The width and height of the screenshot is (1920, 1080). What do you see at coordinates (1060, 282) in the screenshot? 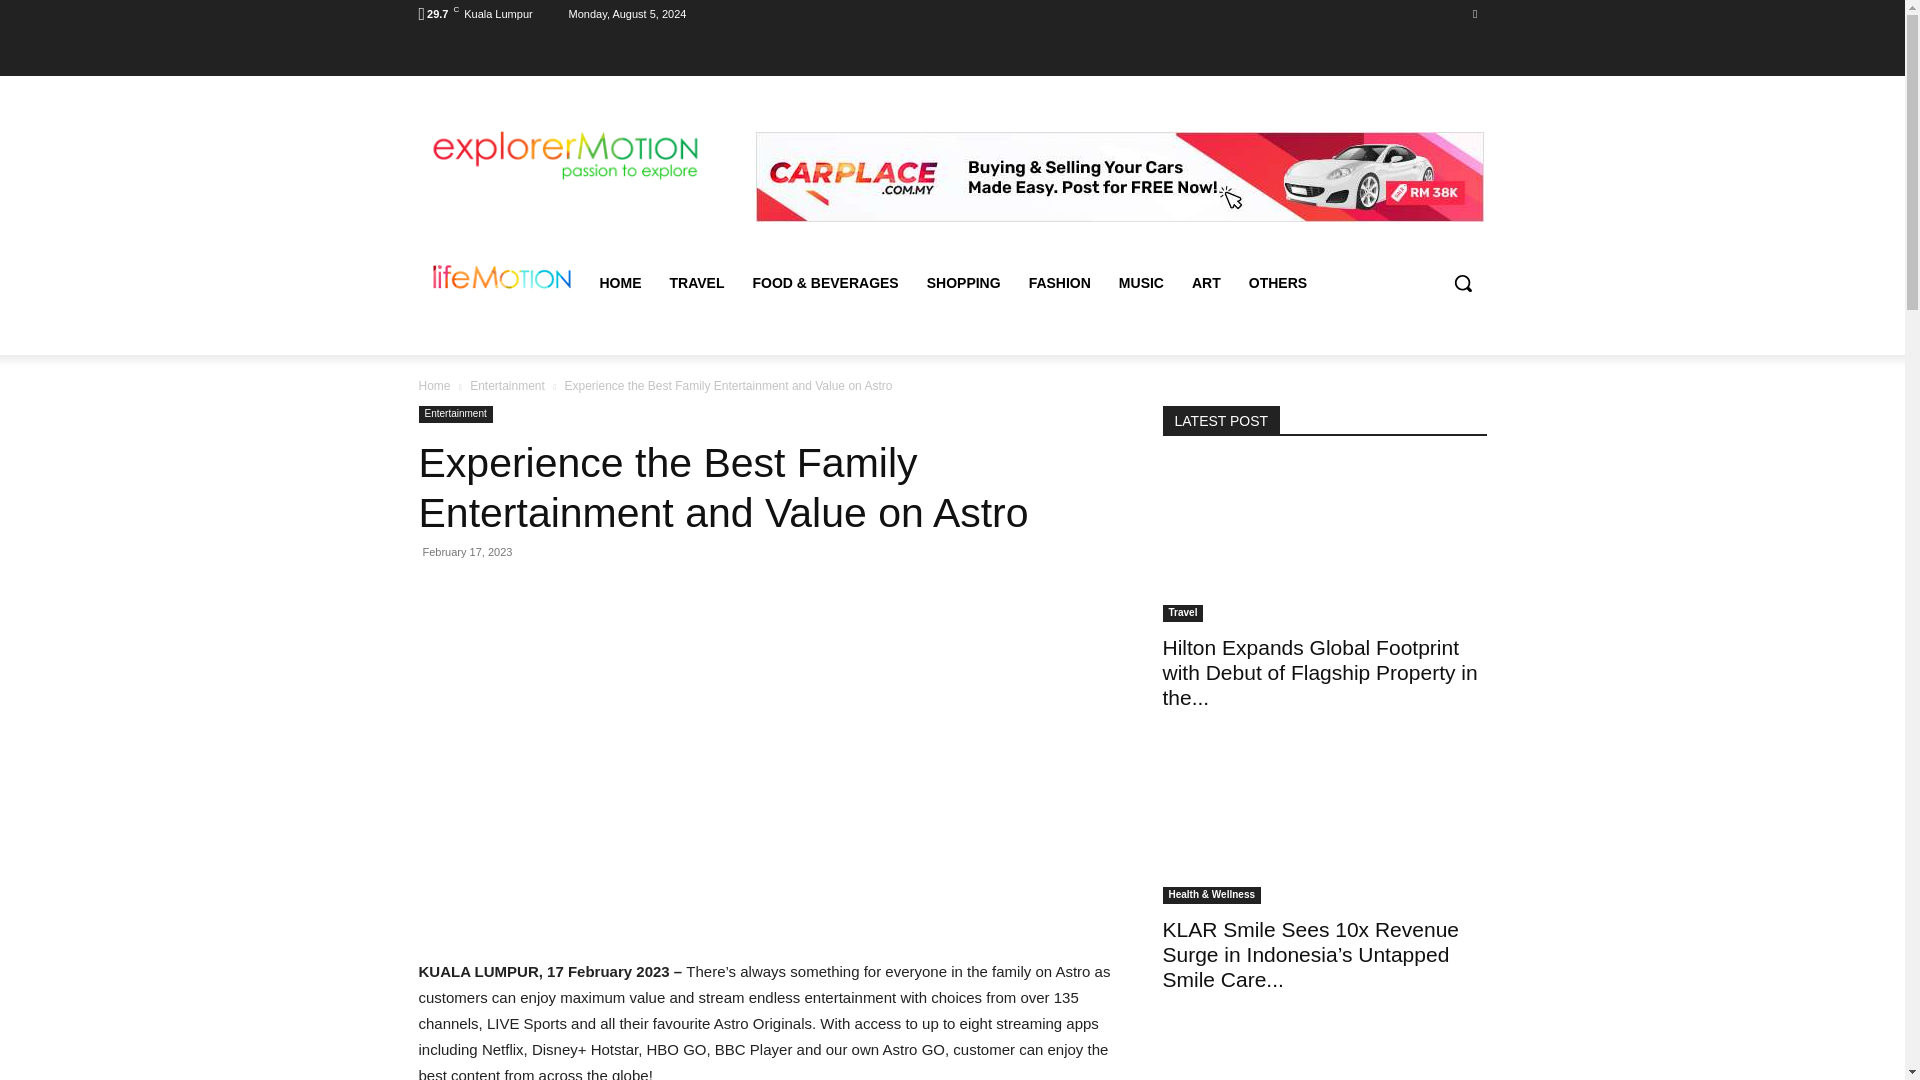
I see `FASHION` at bounding box center [1060, 282].